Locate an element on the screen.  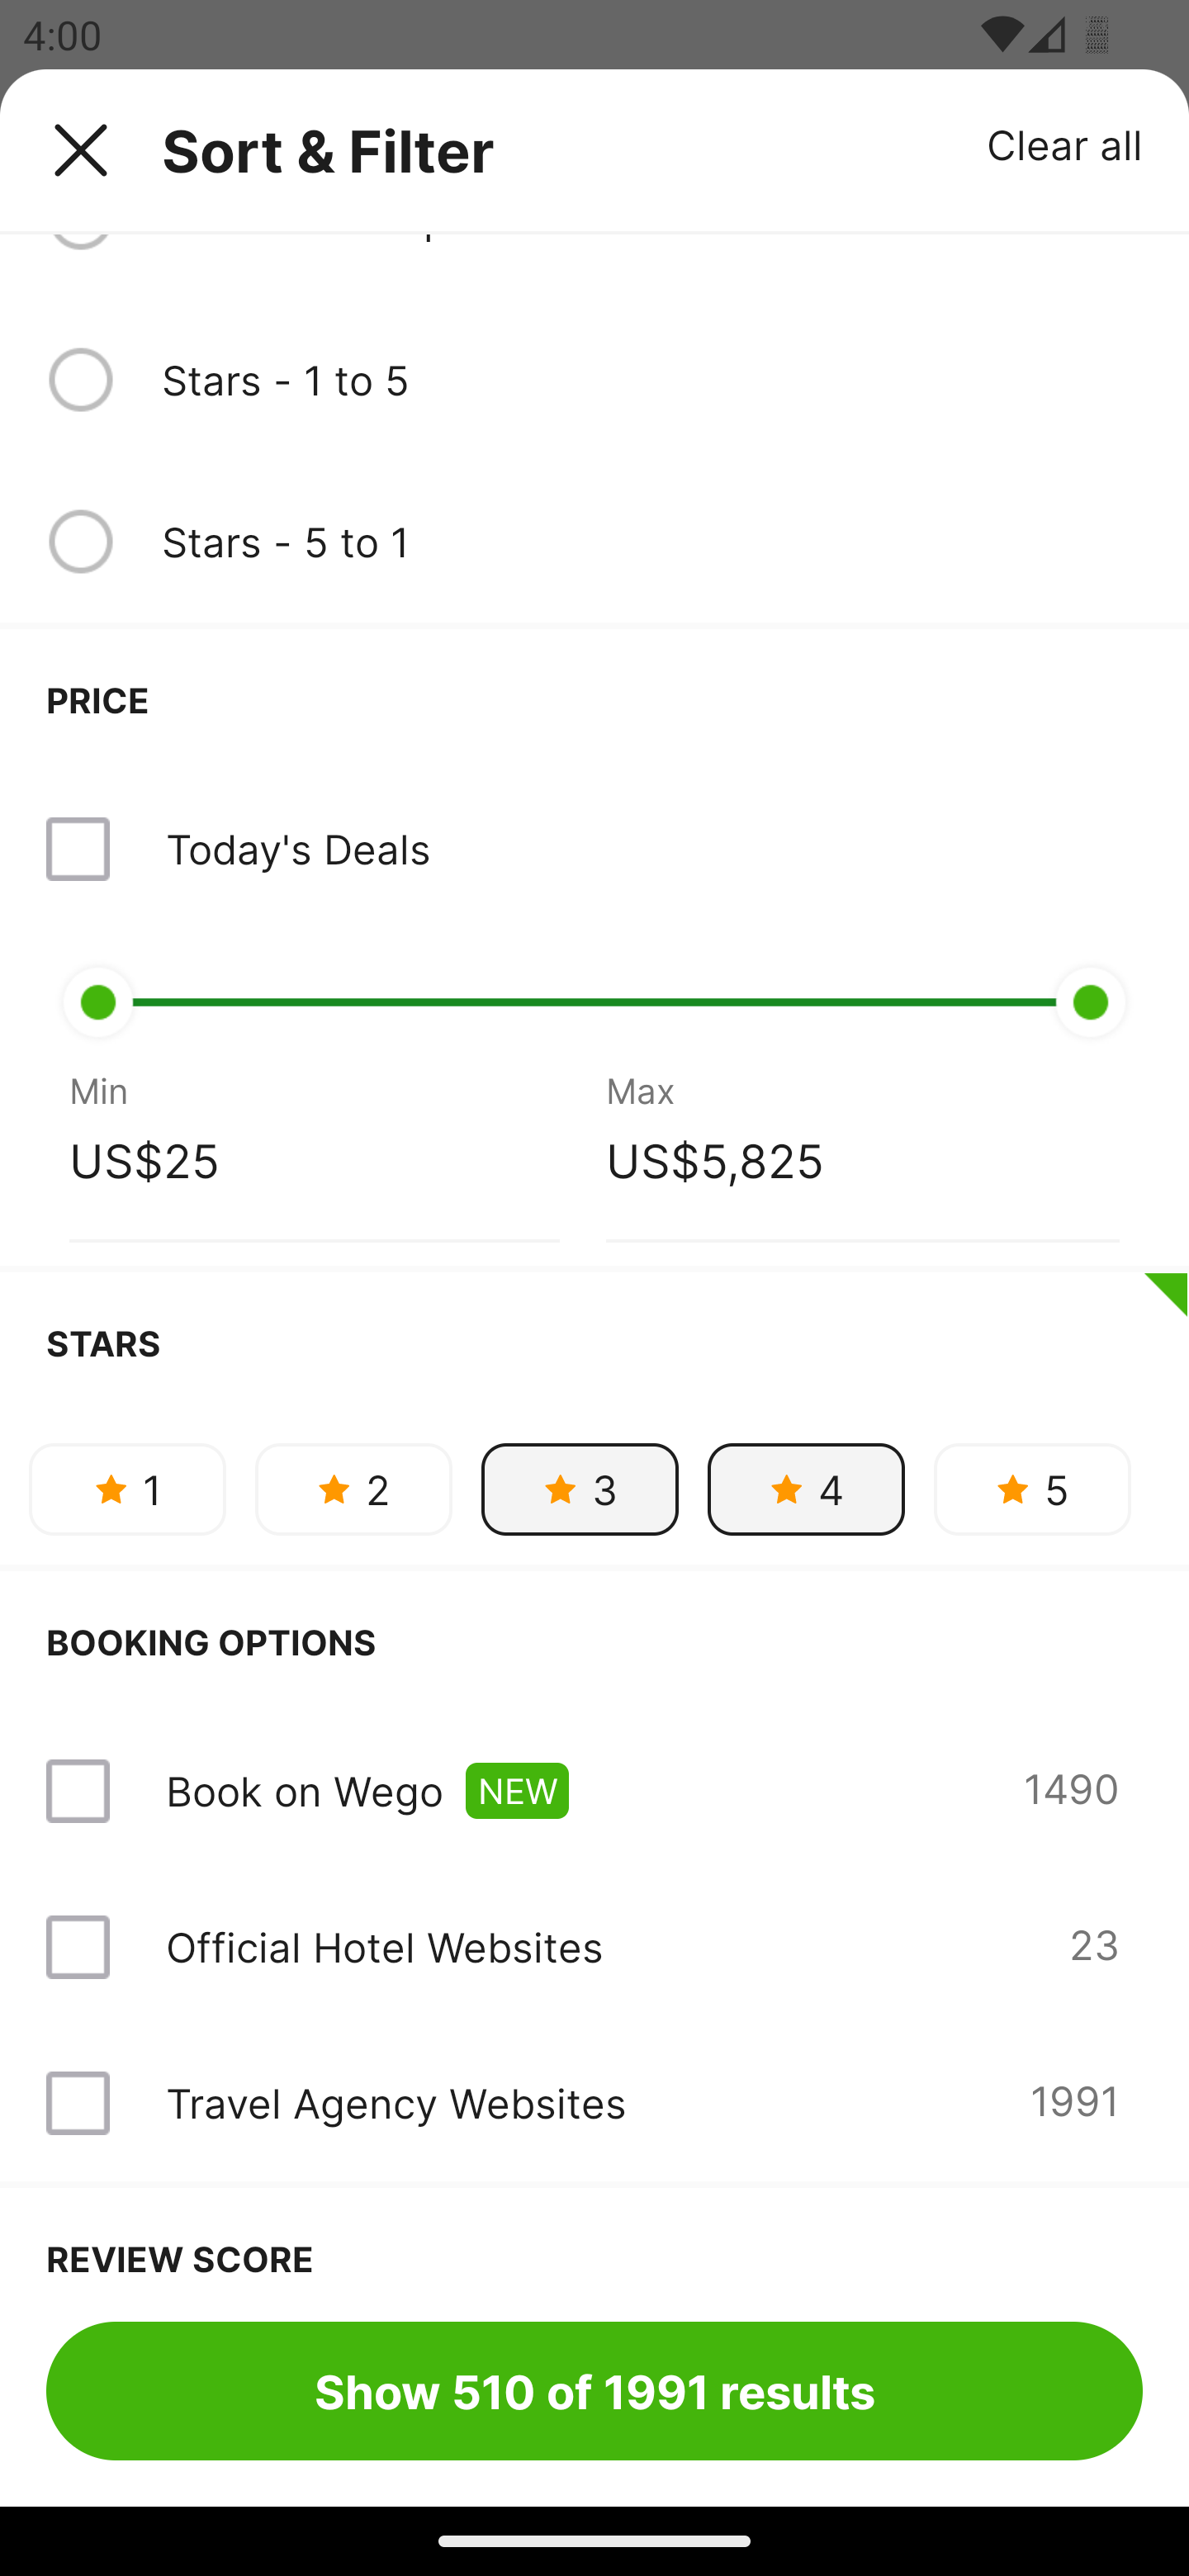
4 is located at coordinates (806, 1489).